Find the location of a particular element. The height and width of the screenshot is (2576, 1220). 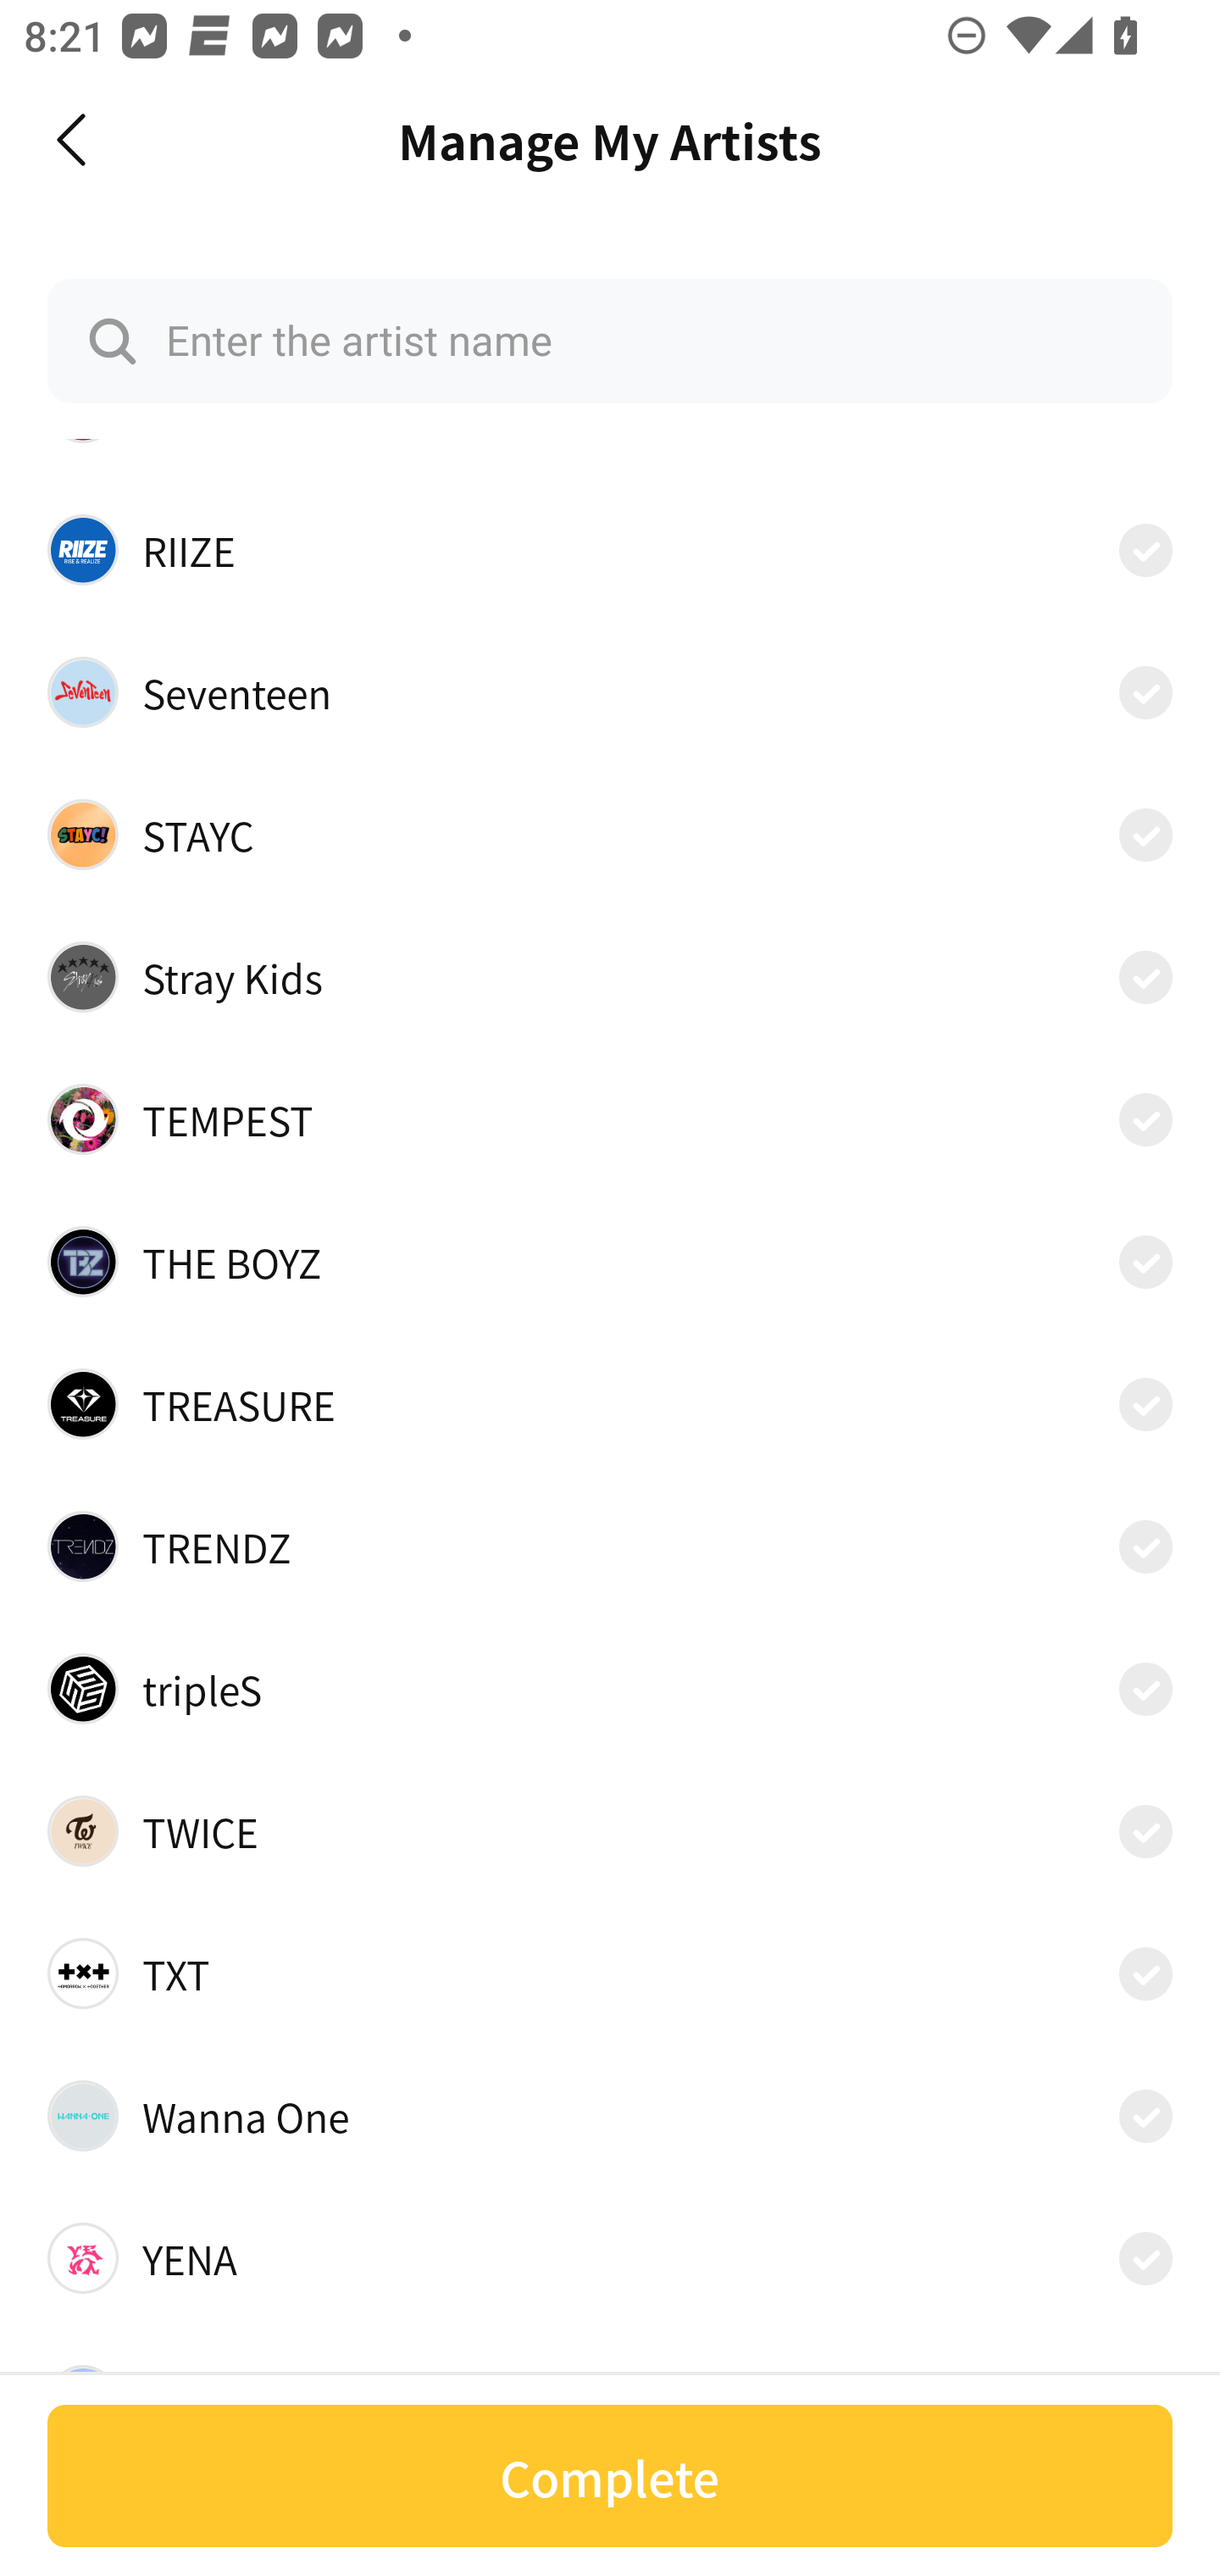

TWICE is located at coordinates (610, 1831).